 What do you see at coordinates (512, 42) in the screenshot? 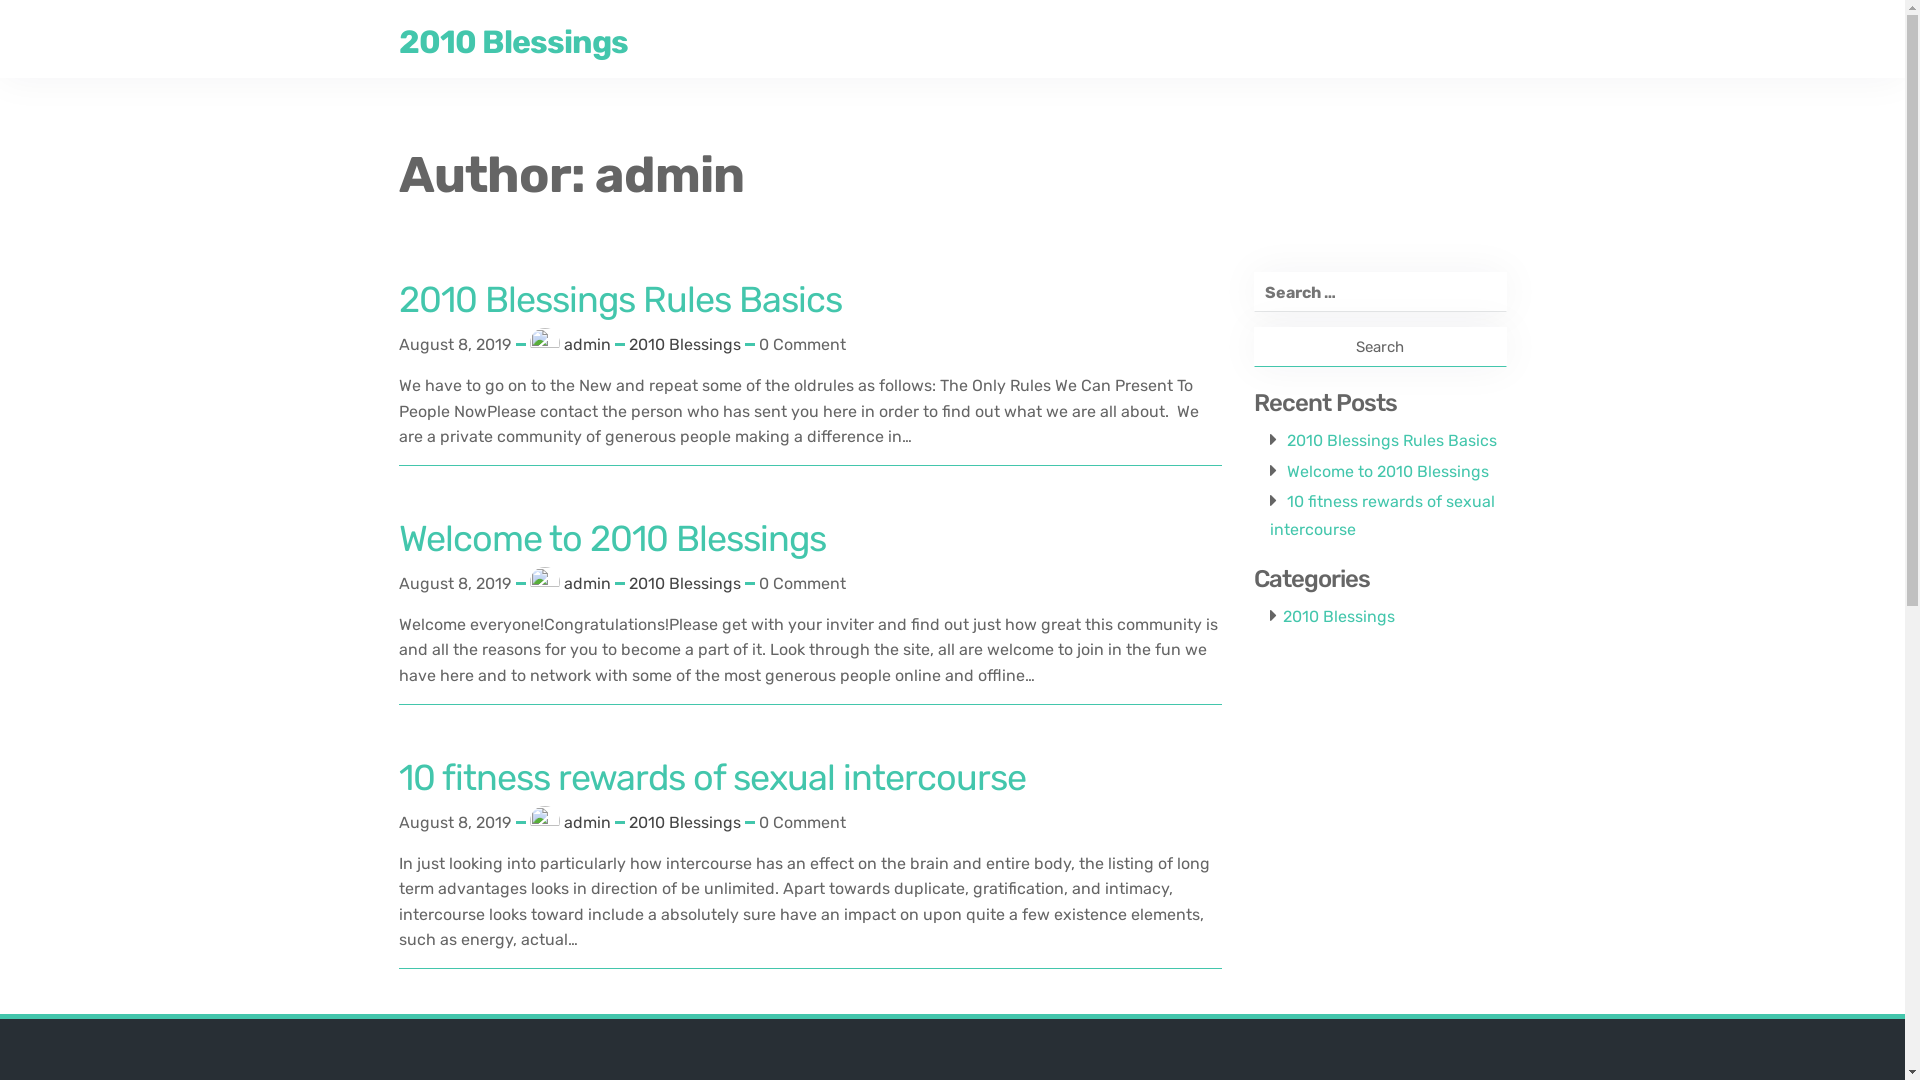
I see `2010 Blessings` at bounding box center [512, 42].